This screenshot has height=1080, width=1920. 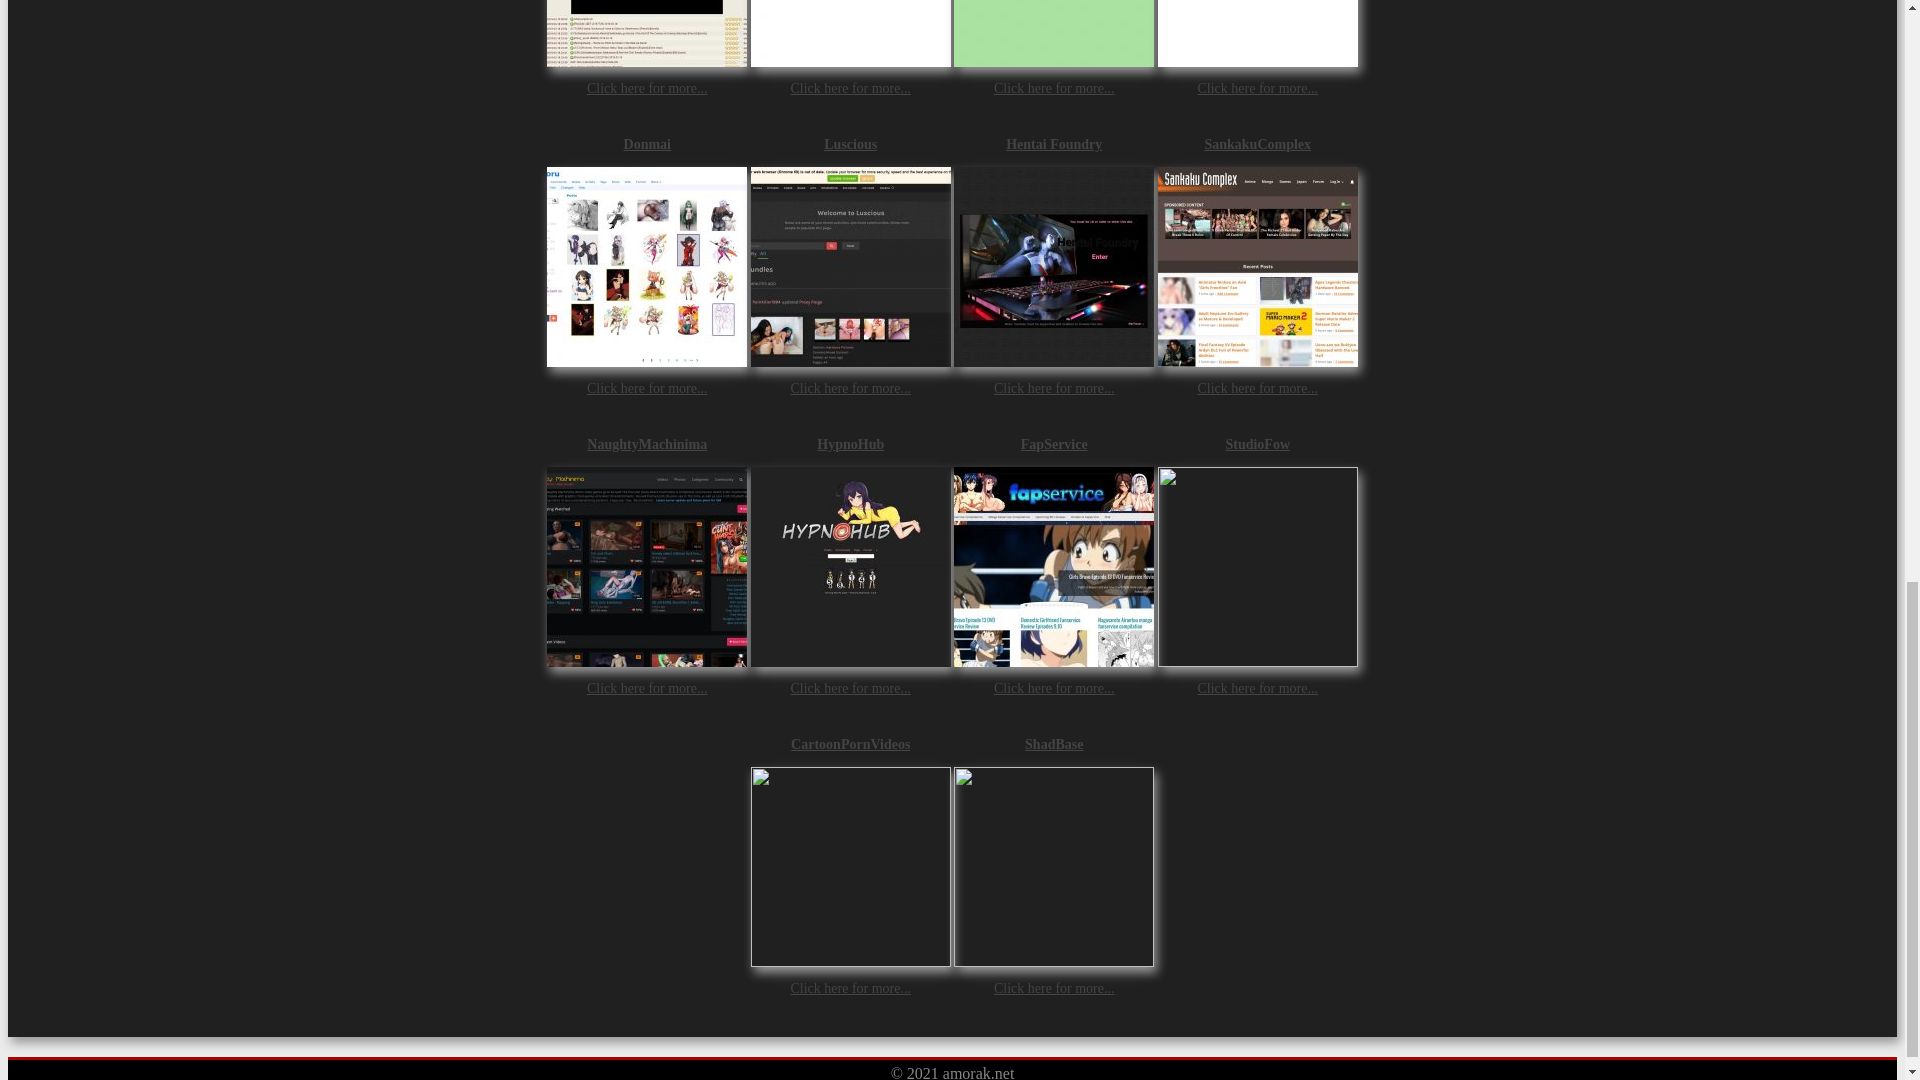 I want to click on Click here for more..., so click(x=1256, y=388).